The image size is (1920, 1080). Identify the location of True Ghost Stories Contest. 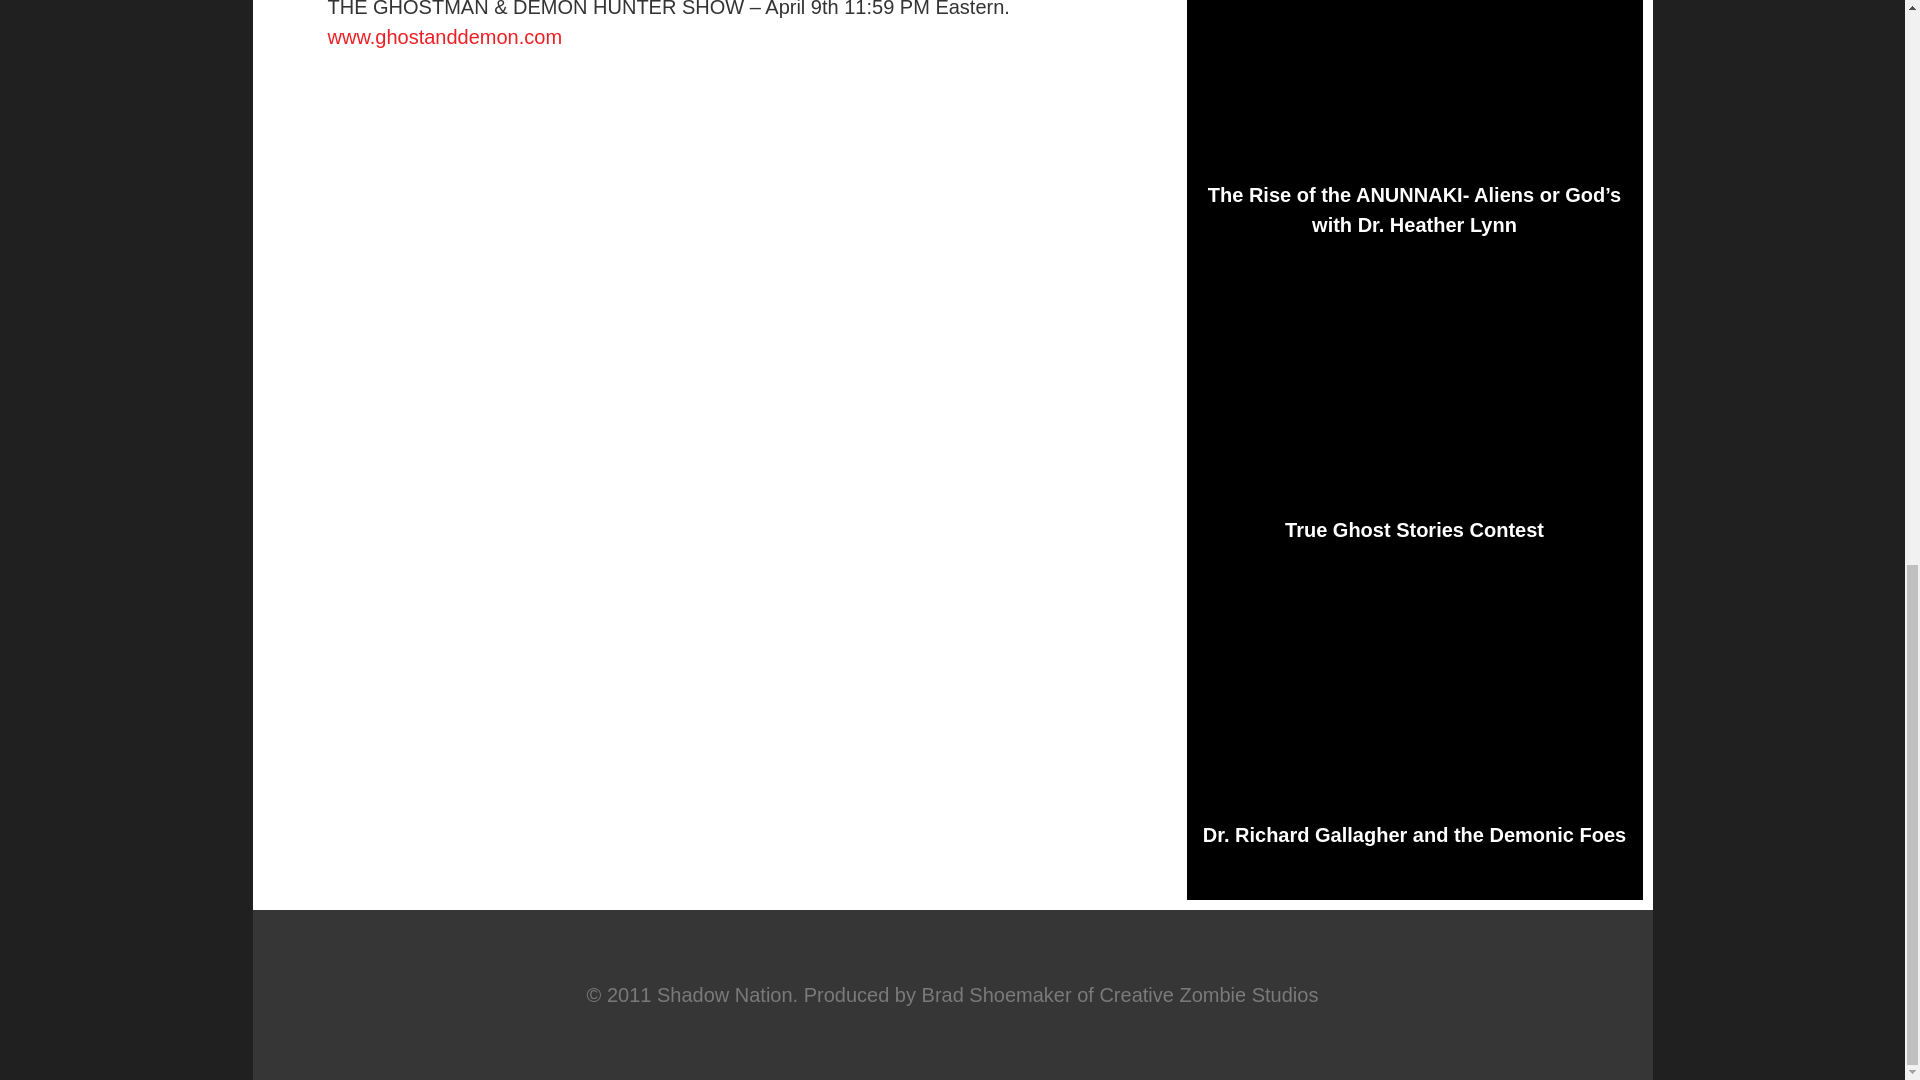
(1414, 530).